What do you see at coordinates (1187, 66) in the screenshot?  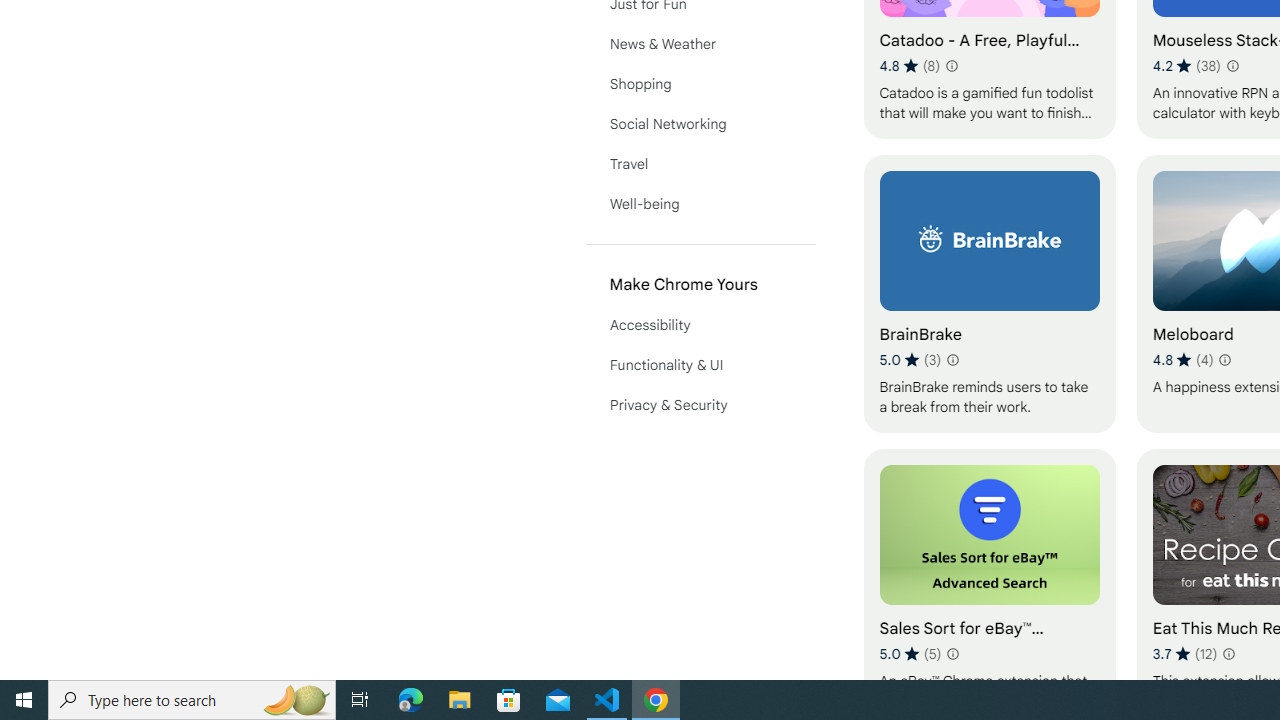 I see `Average rating 4.2 out of 5 stars. 38 ratings.` at bounding box center [1187, 66].